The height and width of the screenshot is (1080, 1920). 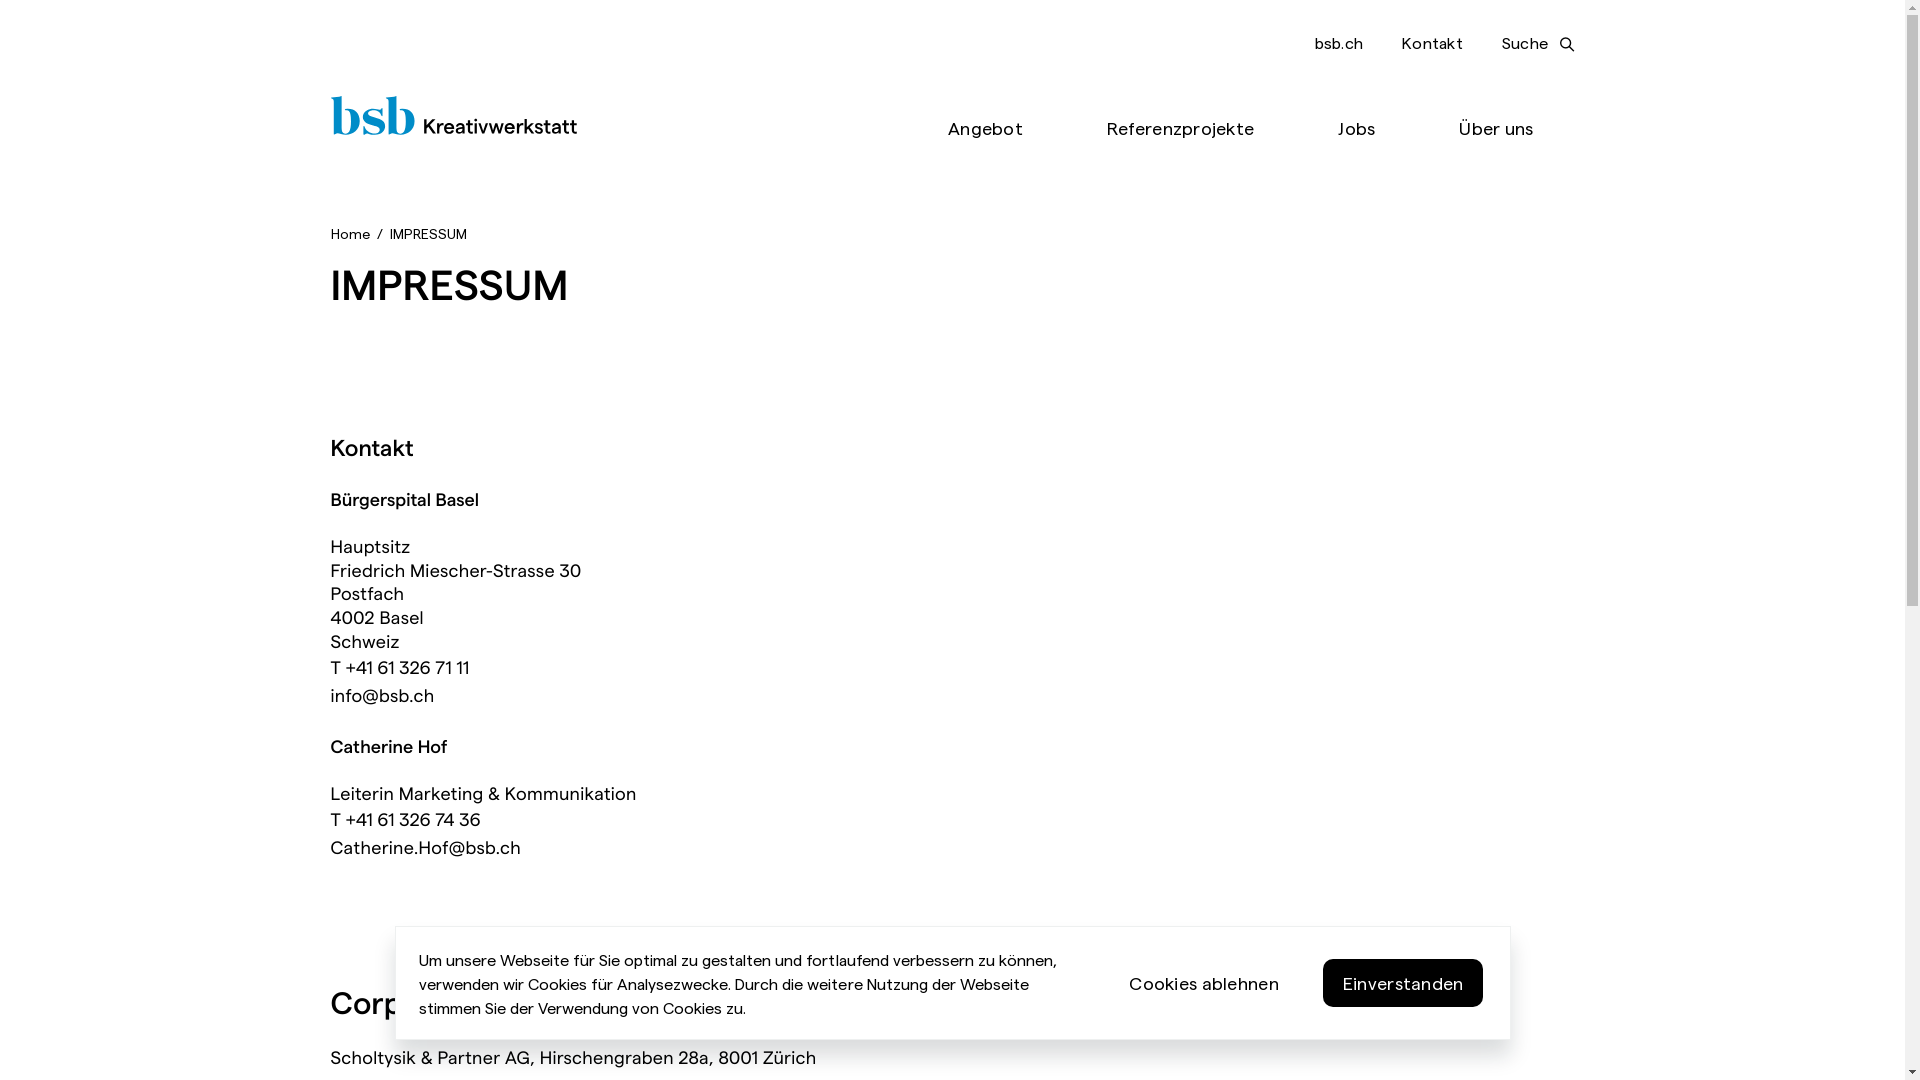 What do you see at coordinates (1356, 129) in the screenshot?
I see `Jobs` at bounding box center [1356, 129].